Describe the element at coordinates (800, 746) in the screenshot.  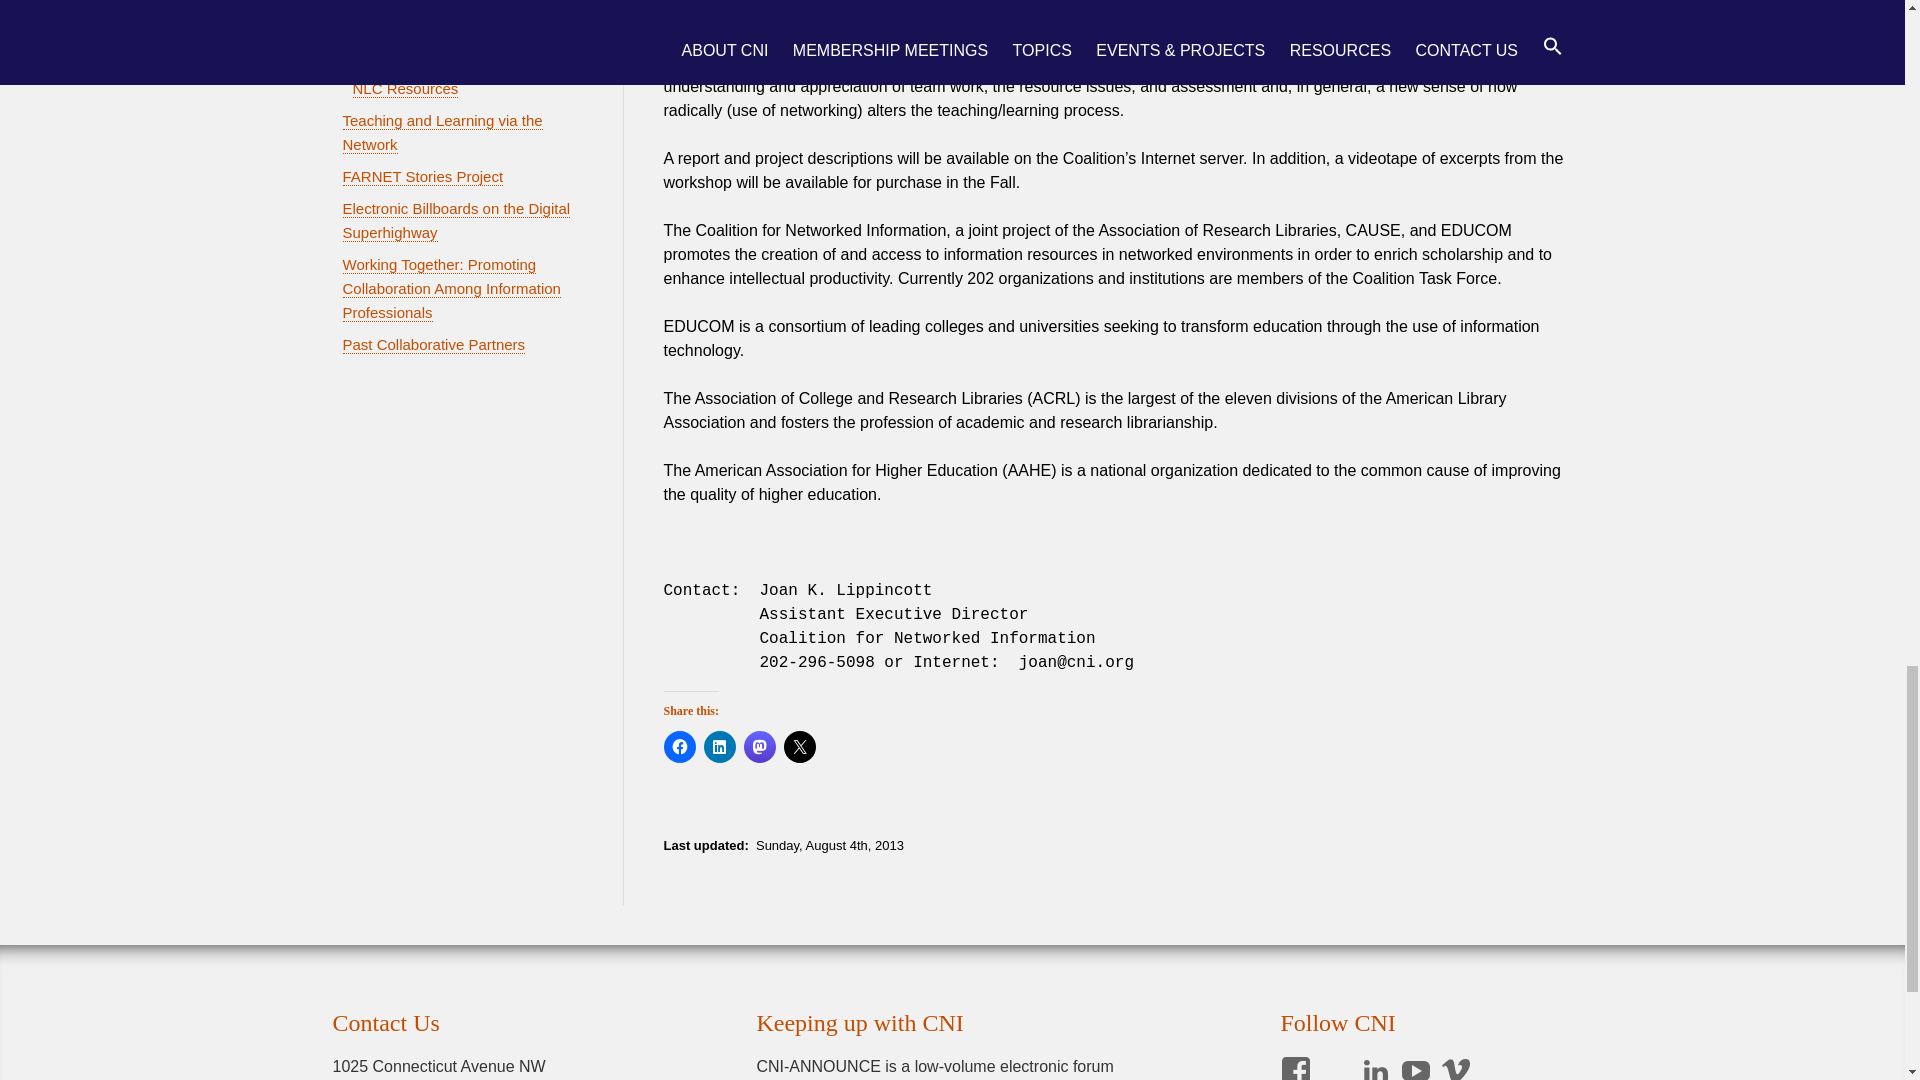
I see `Click to share on X` at that location.